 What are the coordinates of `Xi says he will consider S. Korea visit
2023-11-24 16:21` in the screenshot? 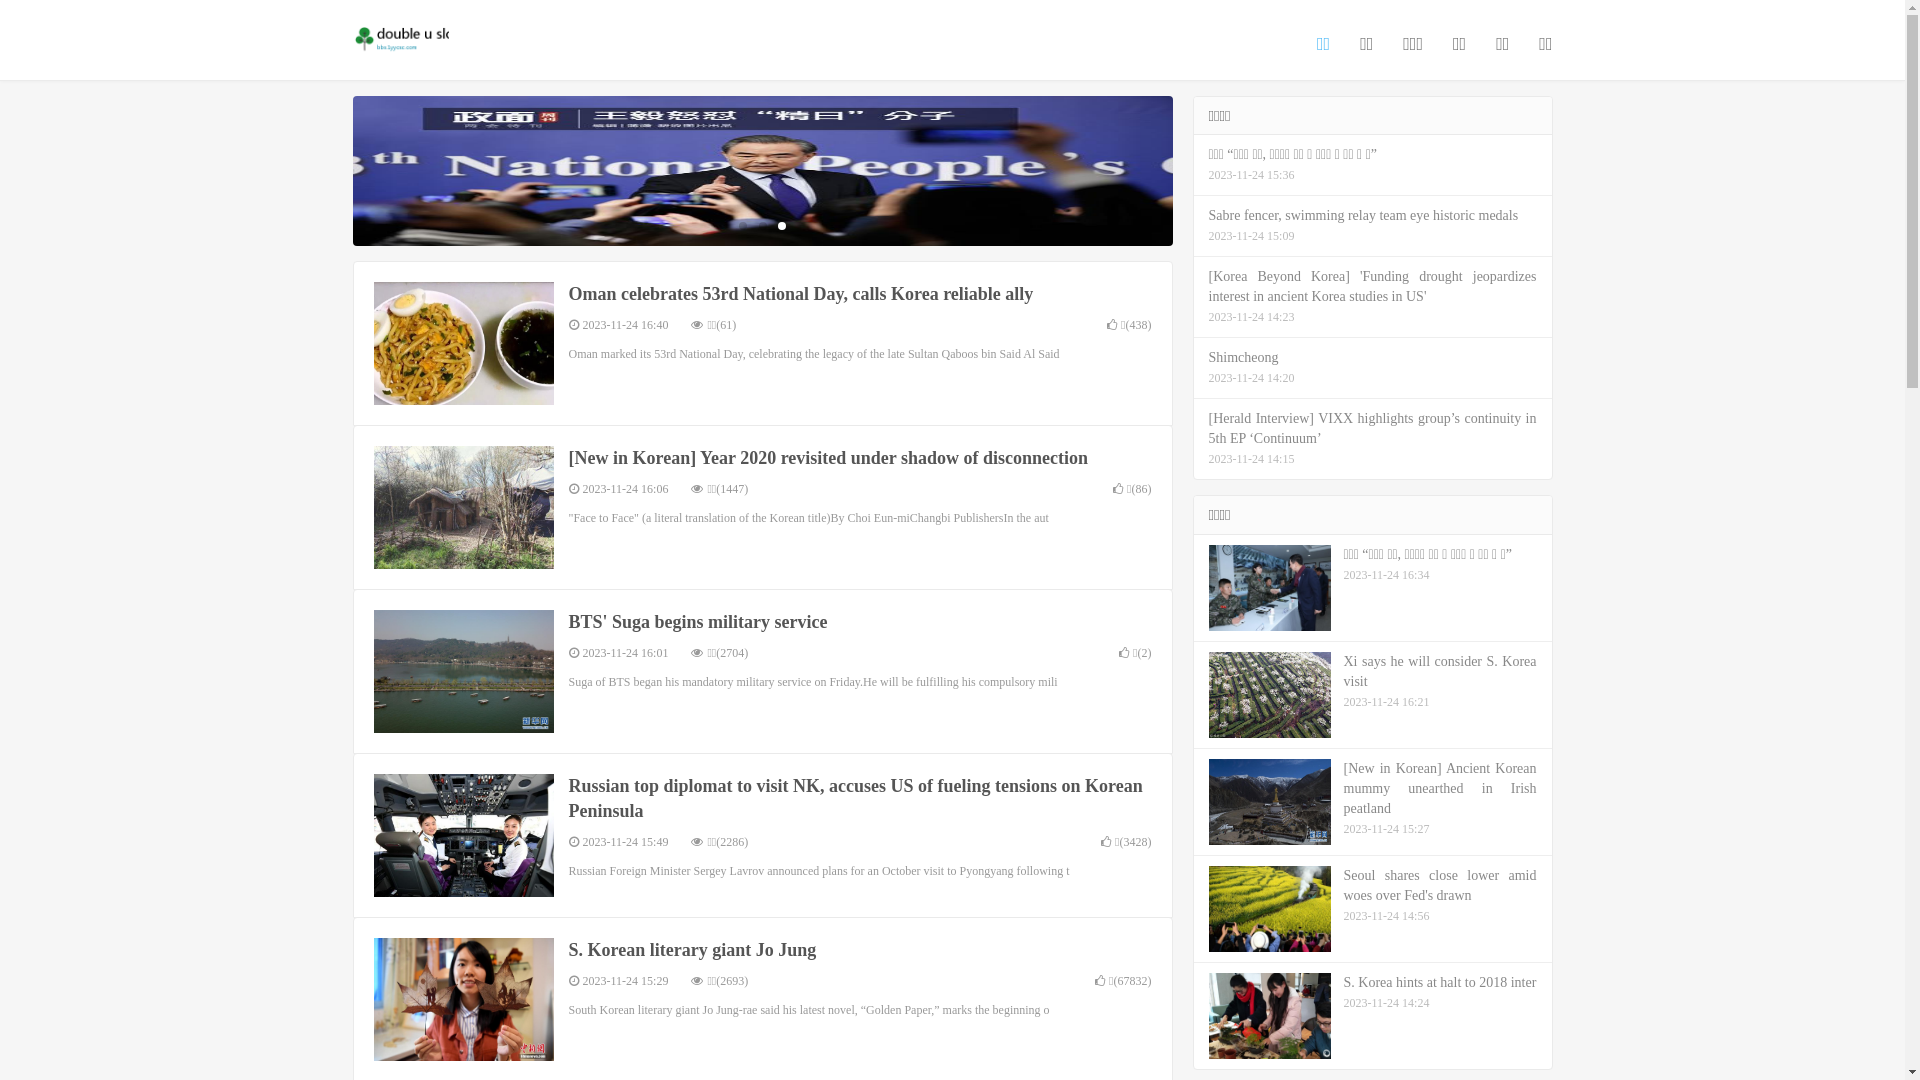 It's located at (1373, 696).